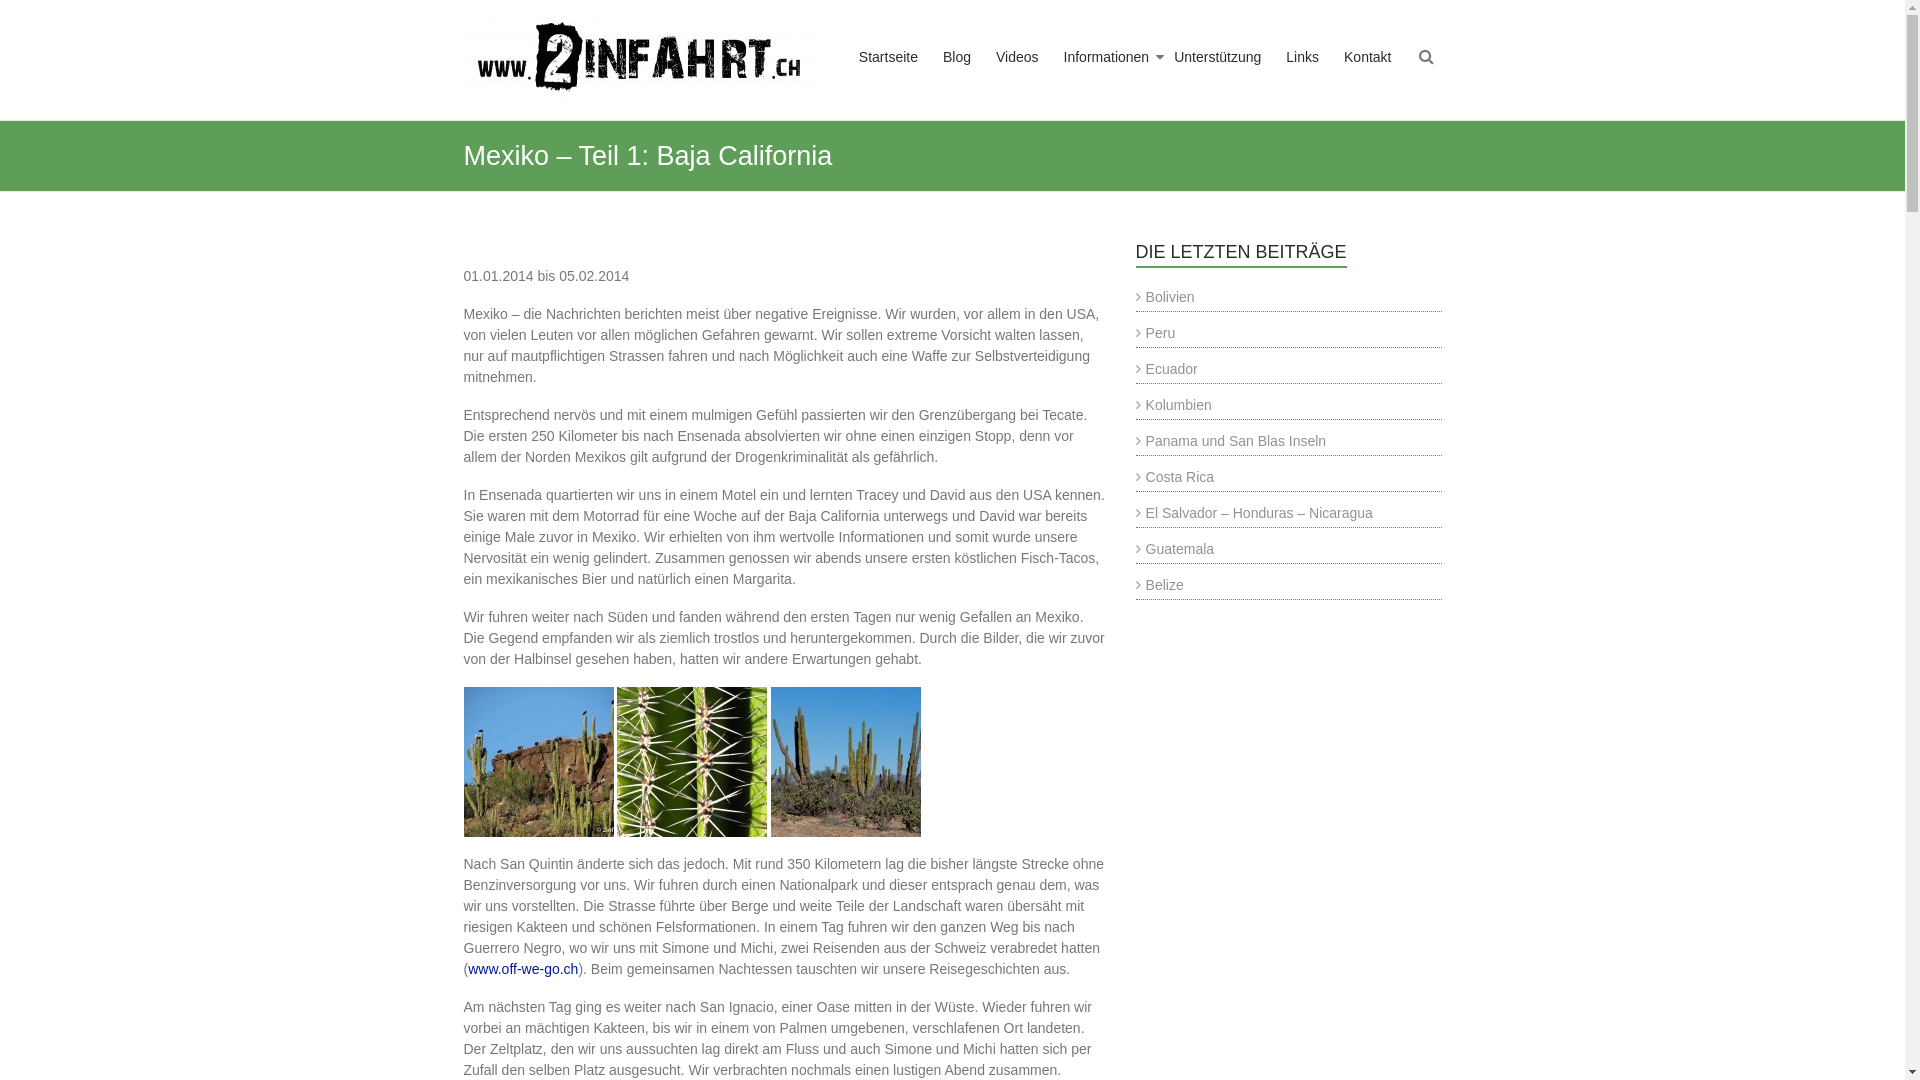 Image resolution: width=1920 pixels, height=1080 pixels. Describe the element at coordinates (1167, 369) in the screenshot. I see `Ecuador` at that location.